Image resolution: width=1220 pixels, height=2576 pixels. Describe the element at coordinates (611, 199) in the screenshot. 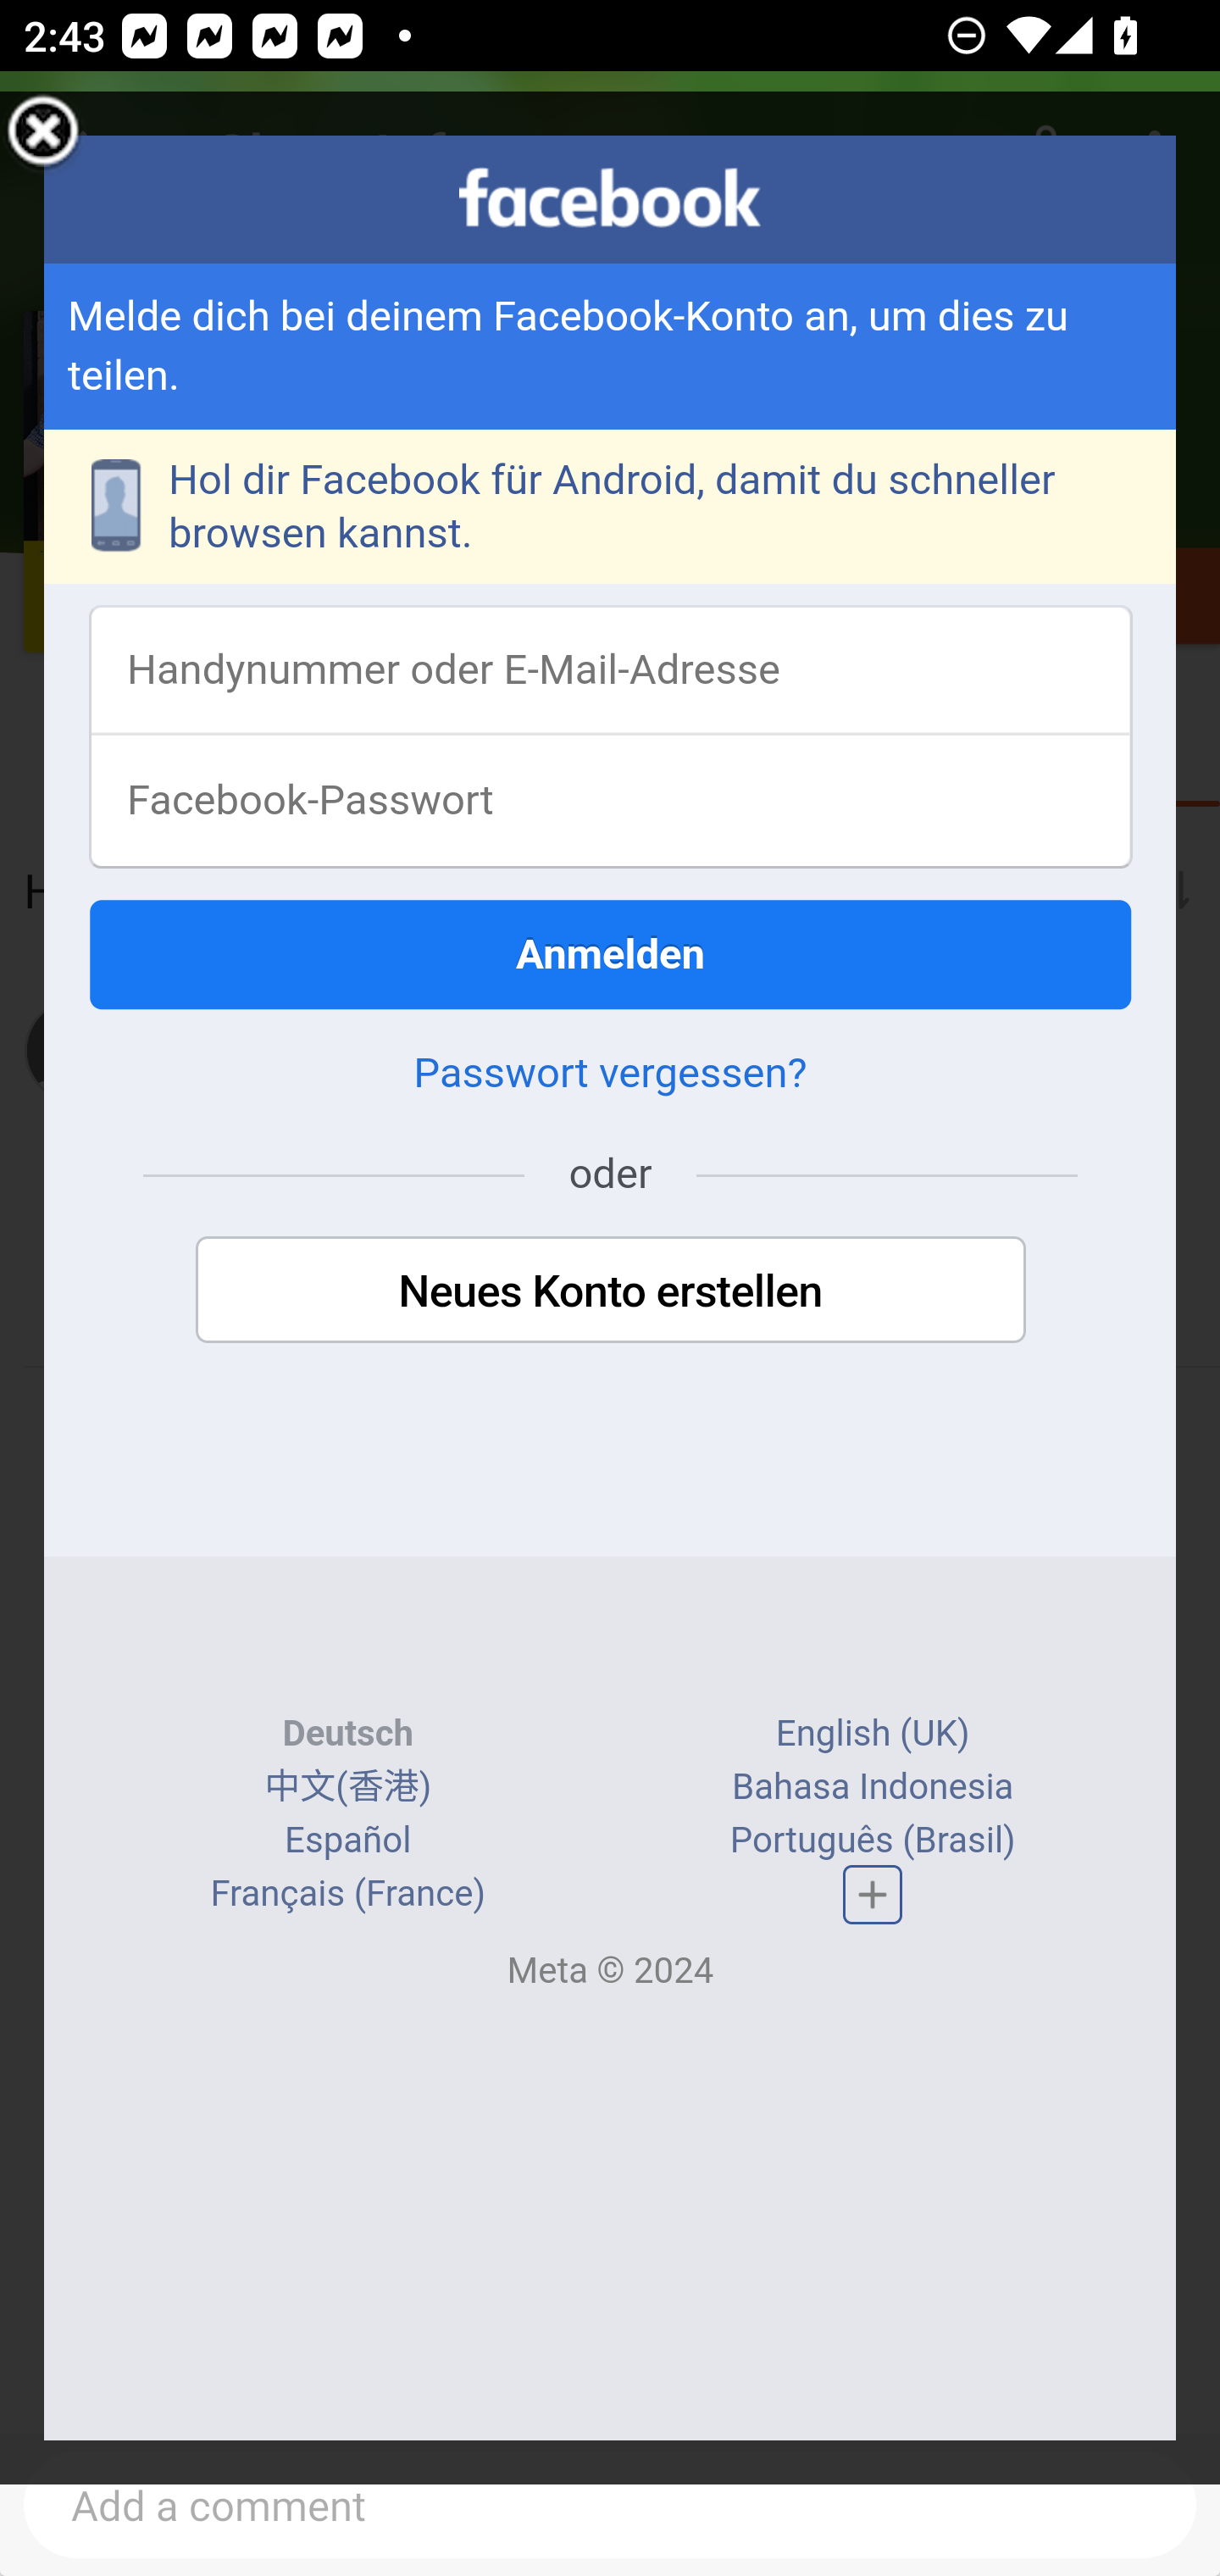

I see `facebook` at that location.